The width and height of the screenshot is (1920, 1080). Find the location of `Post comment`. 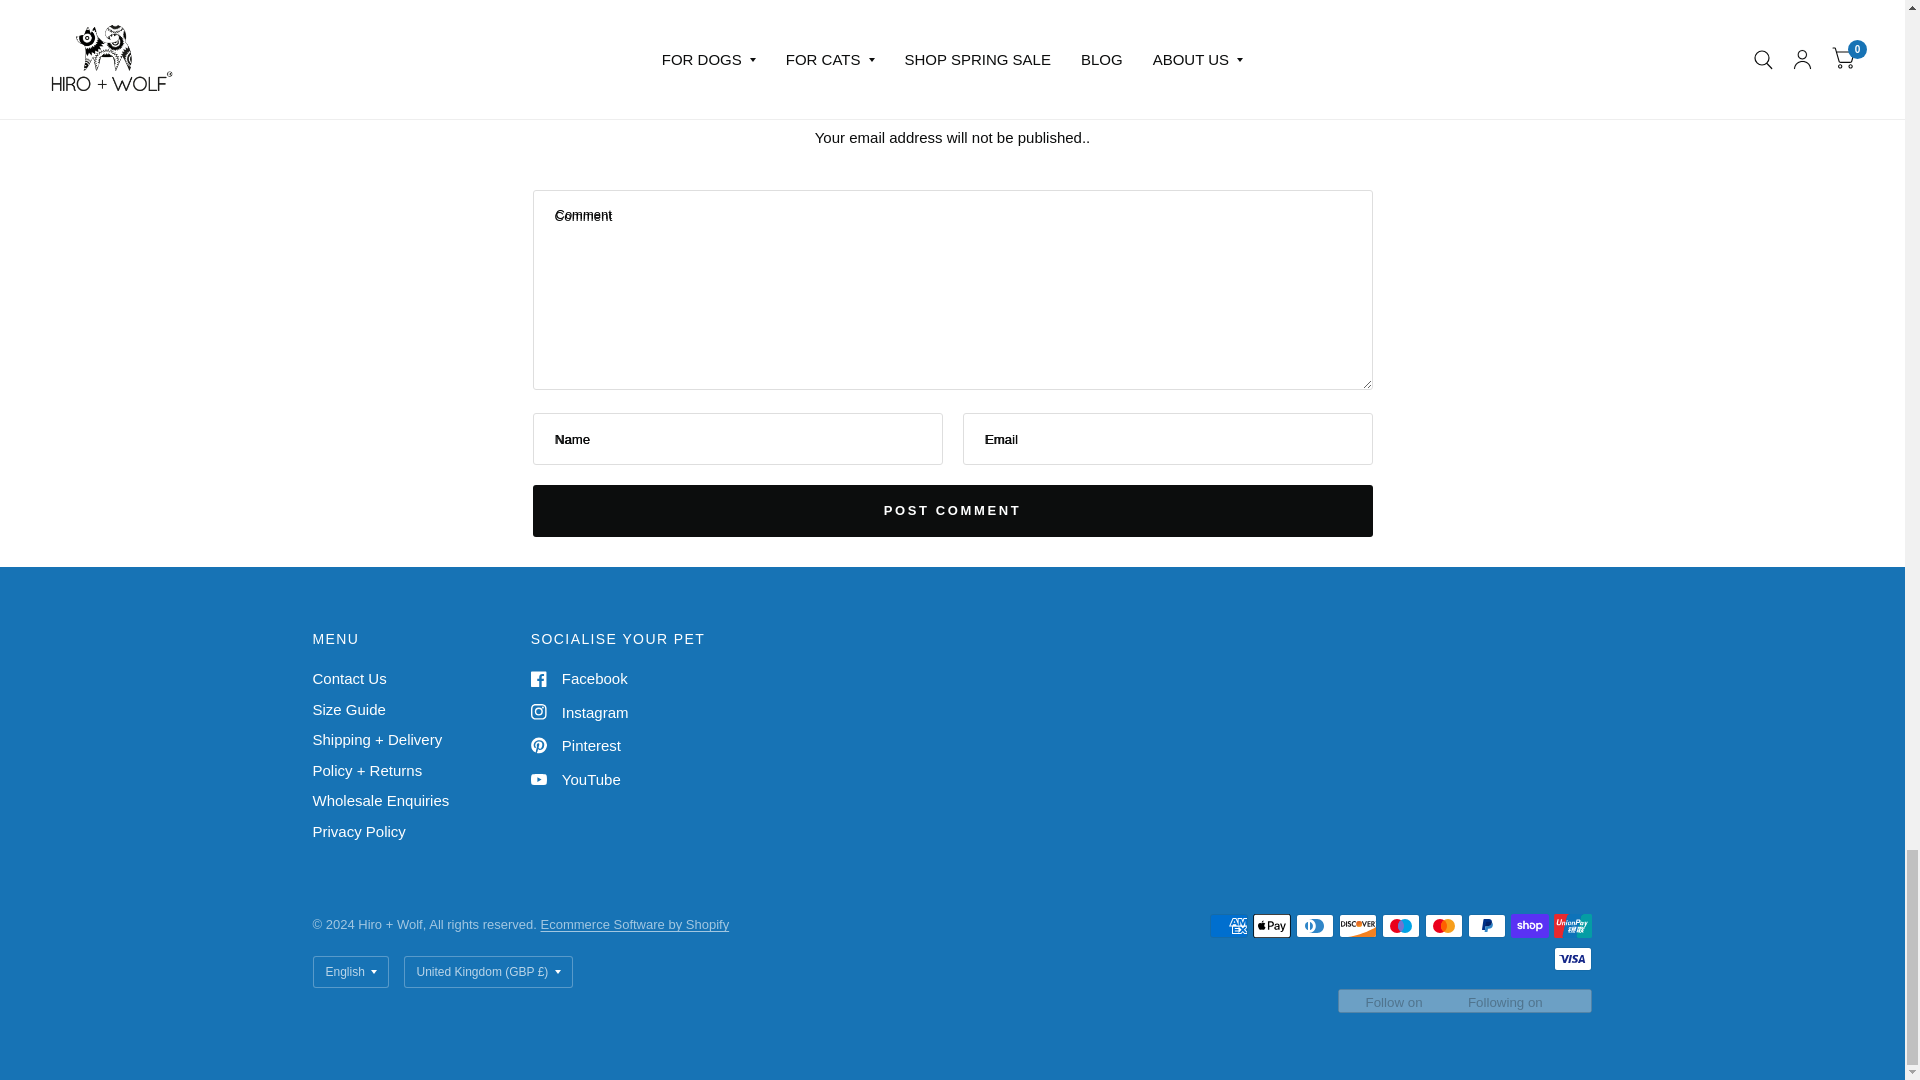

Post comment is located at coordinates (952, 510).